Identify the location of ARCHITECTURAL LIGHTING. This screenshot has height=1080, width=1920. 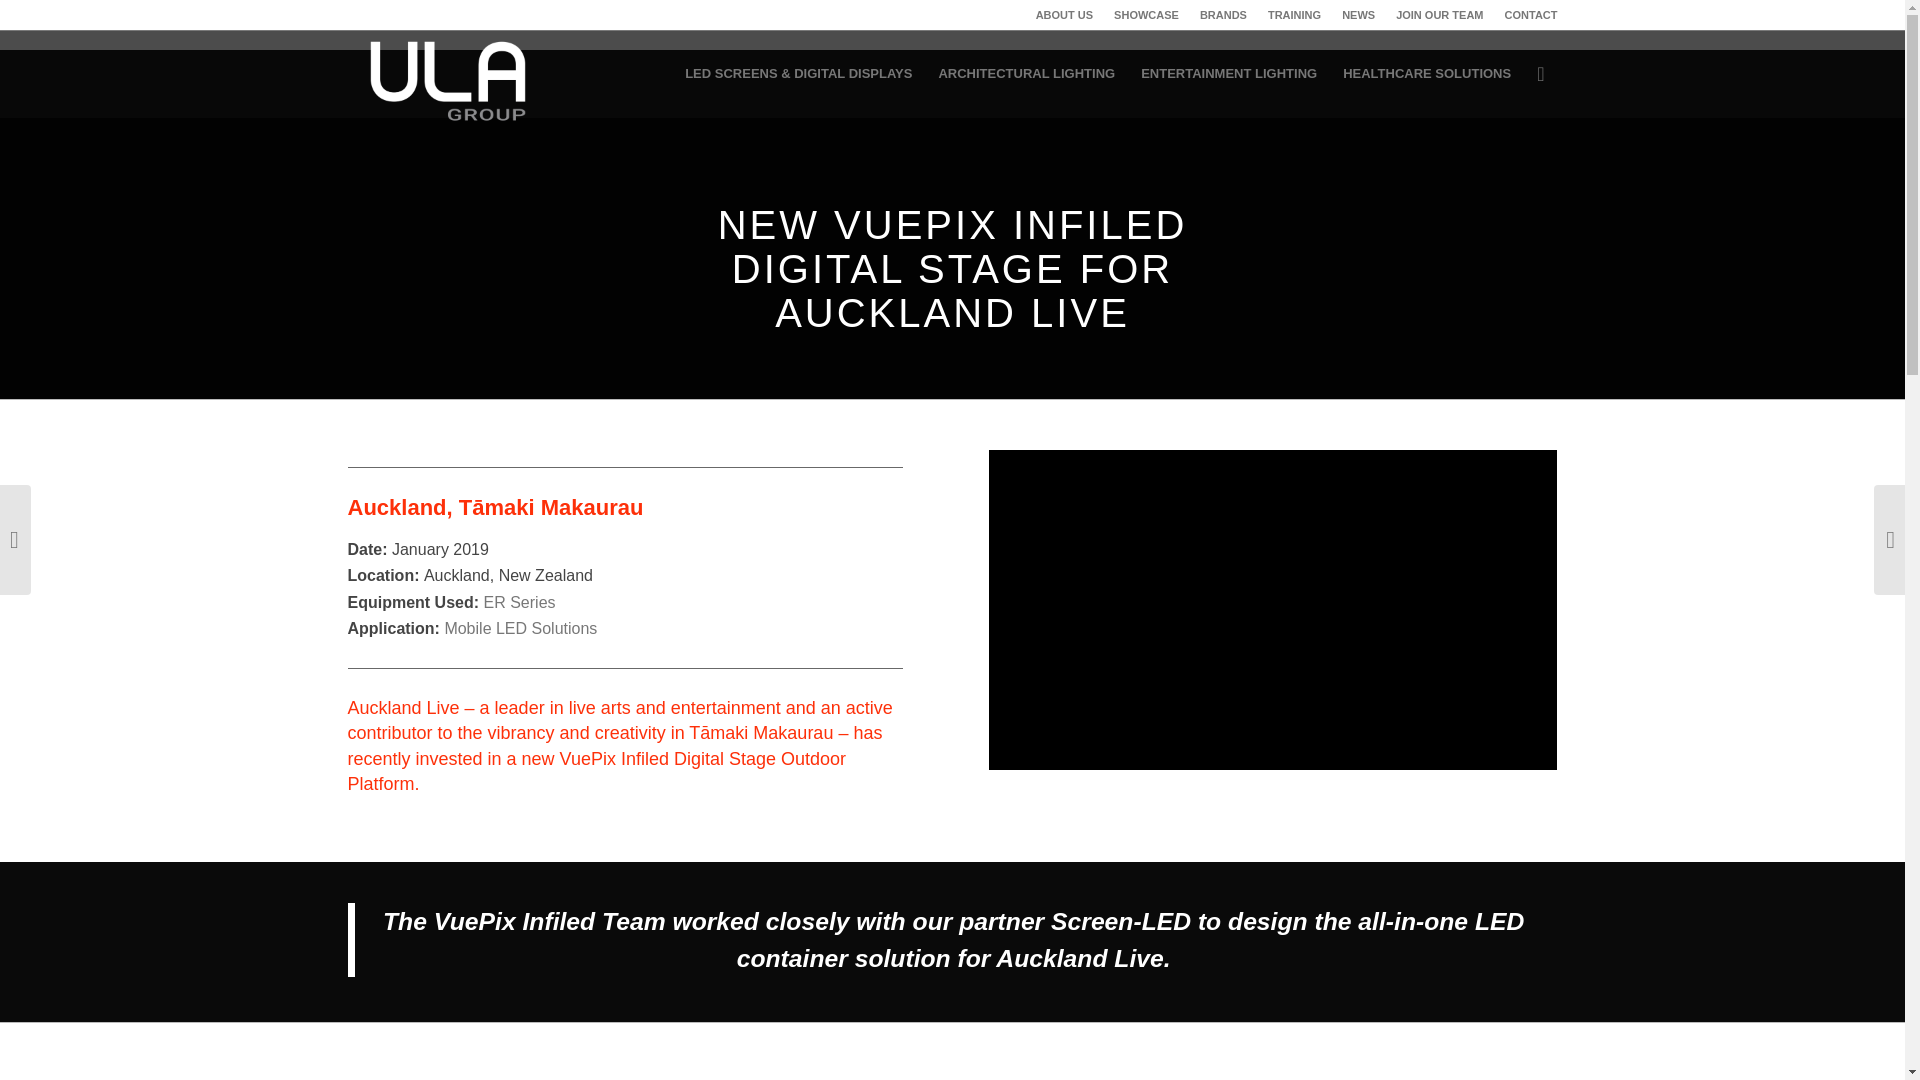
(1026, 74).